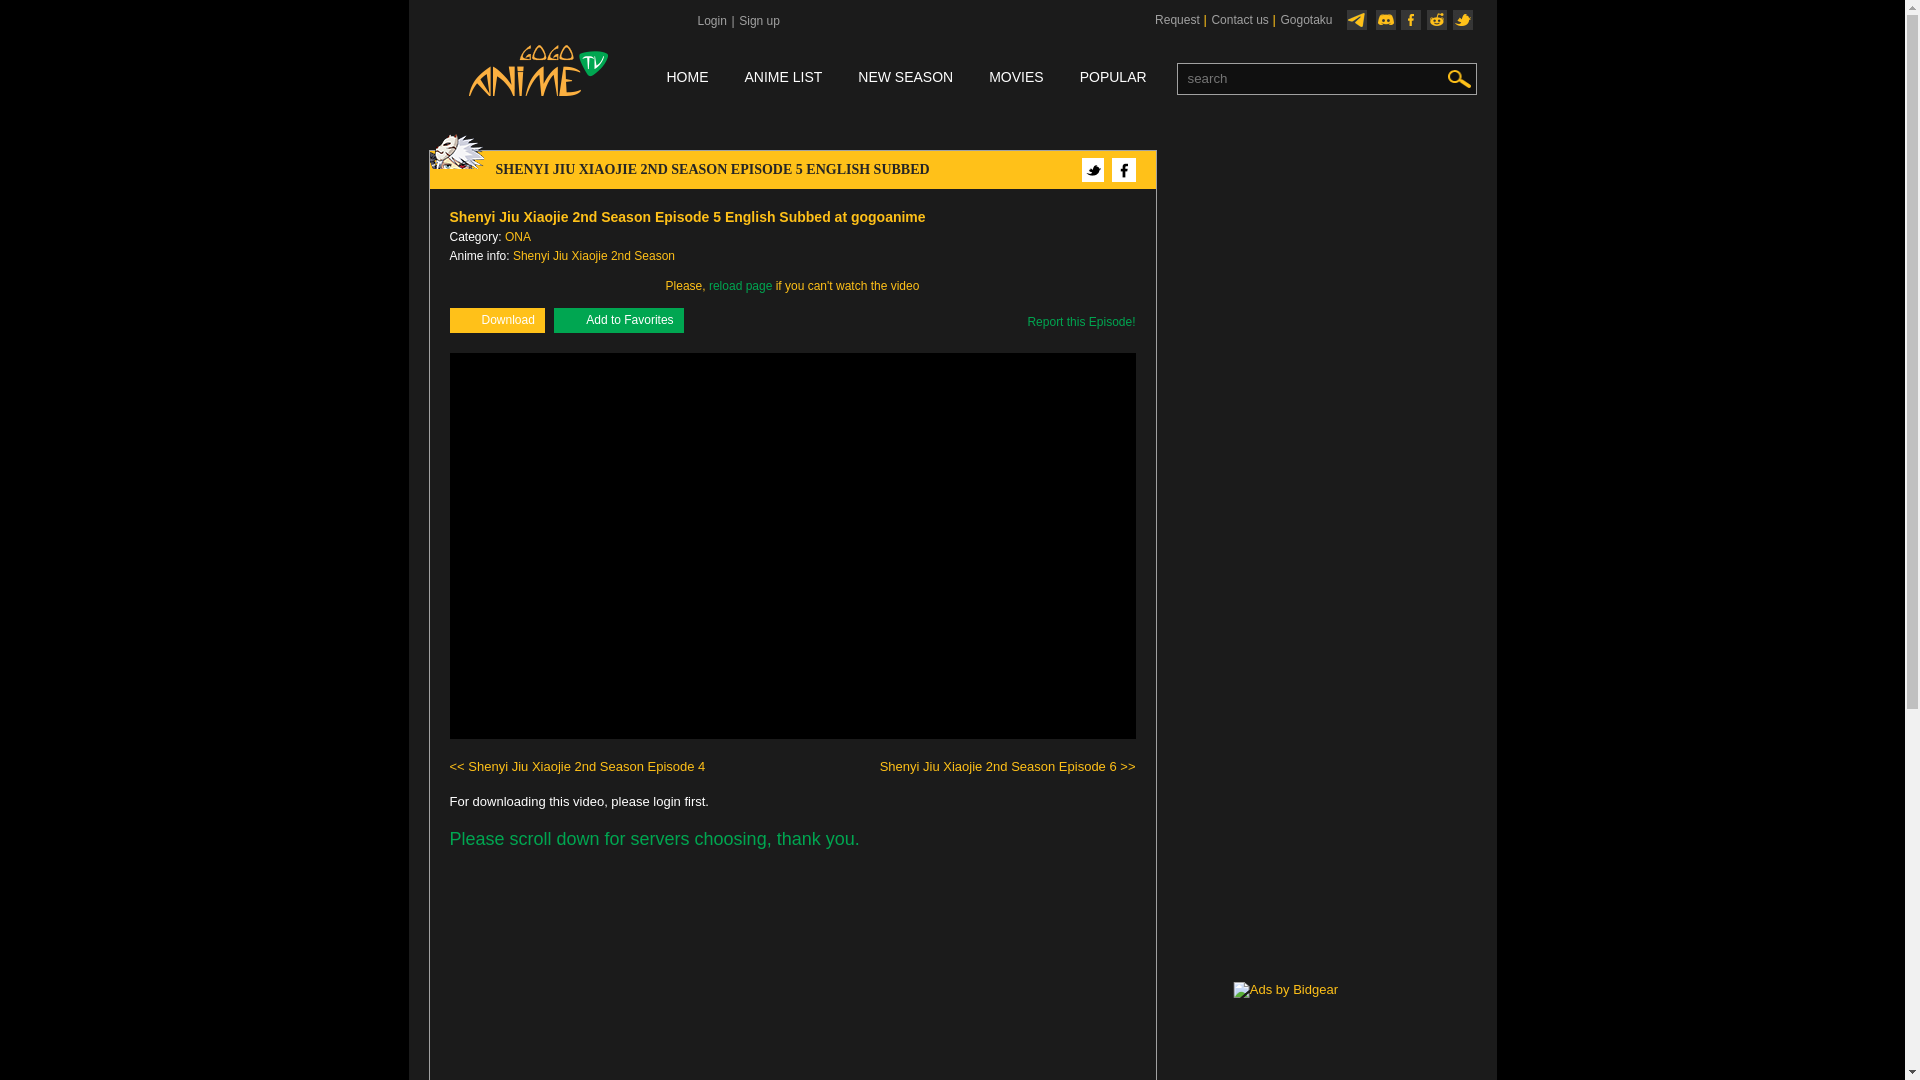  What do you see at coordinates (687, 78) in the screenshot?
I see `HOME` at bounding box center [687, 78].